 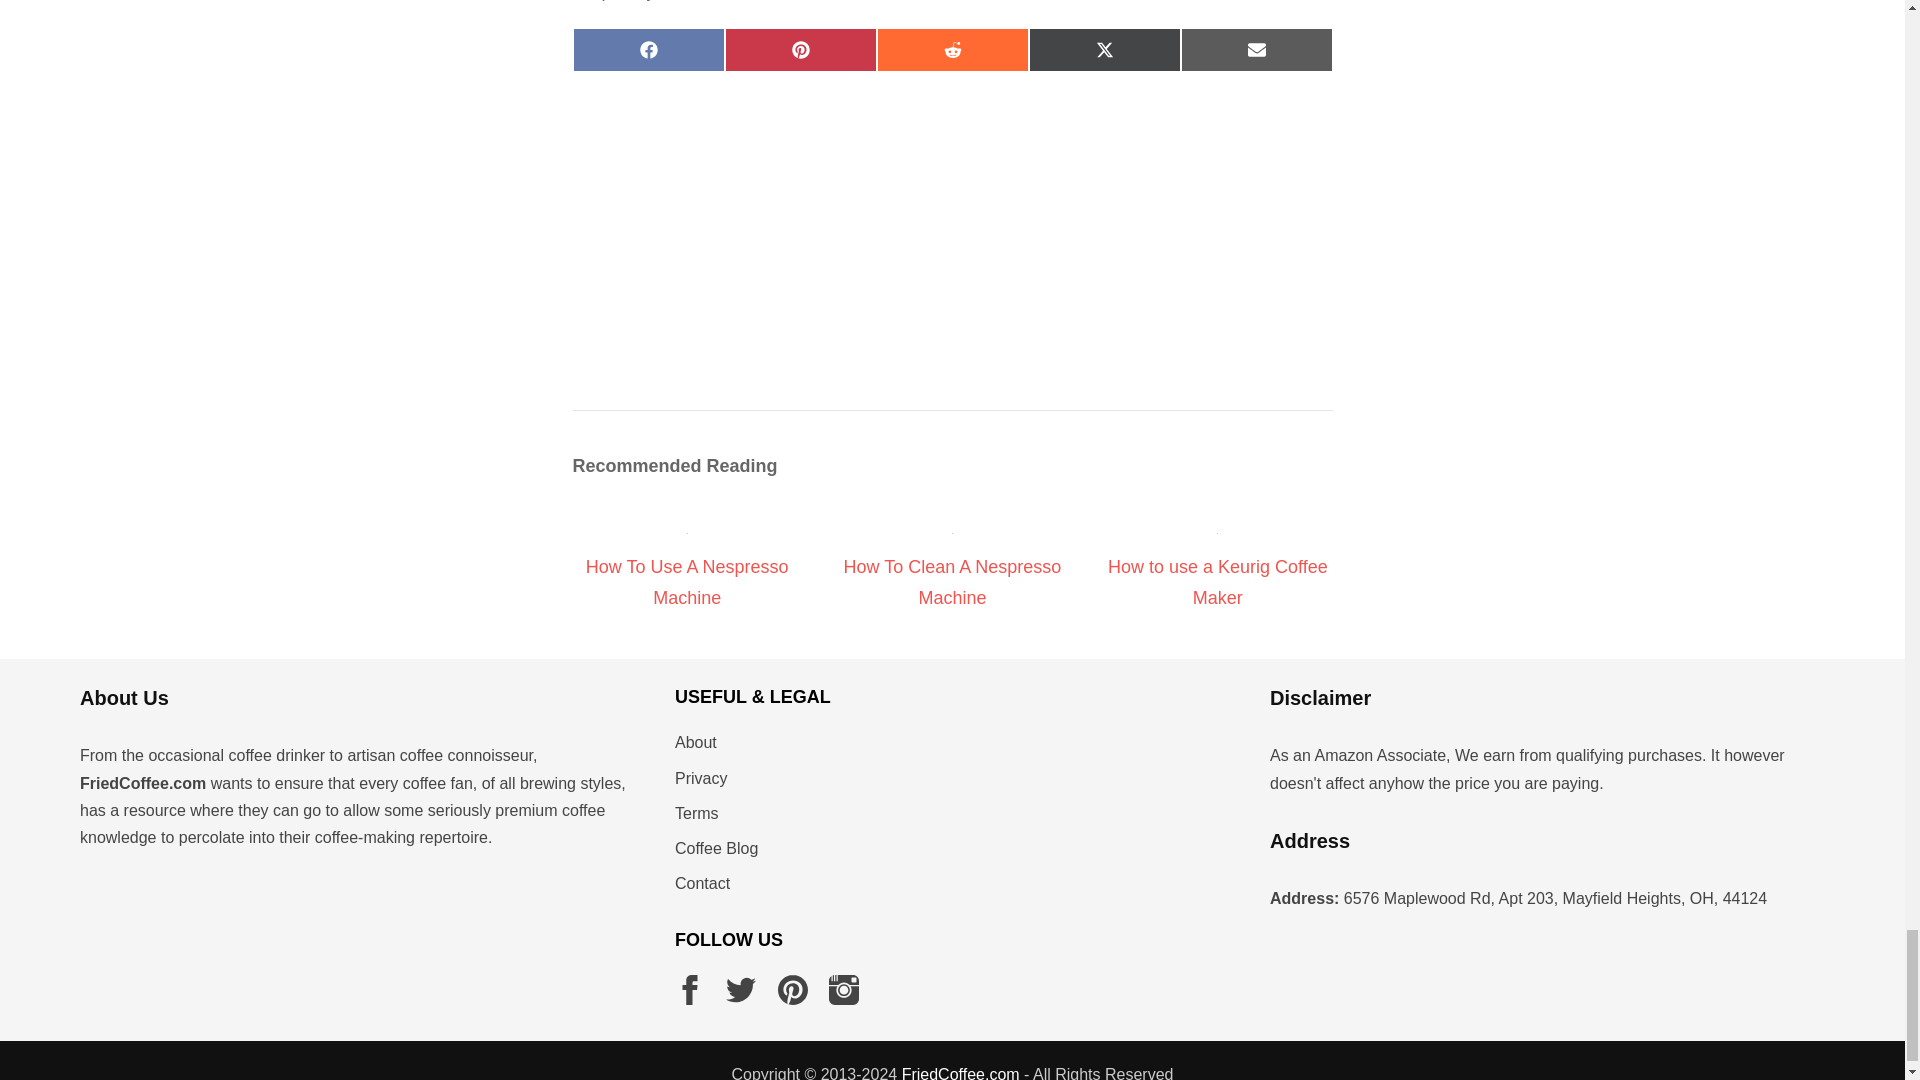 What do you see at coordinates (960, 1072) in the screenshot?
I see `Friedcoffee.com` at bounding box center [960, 1072].